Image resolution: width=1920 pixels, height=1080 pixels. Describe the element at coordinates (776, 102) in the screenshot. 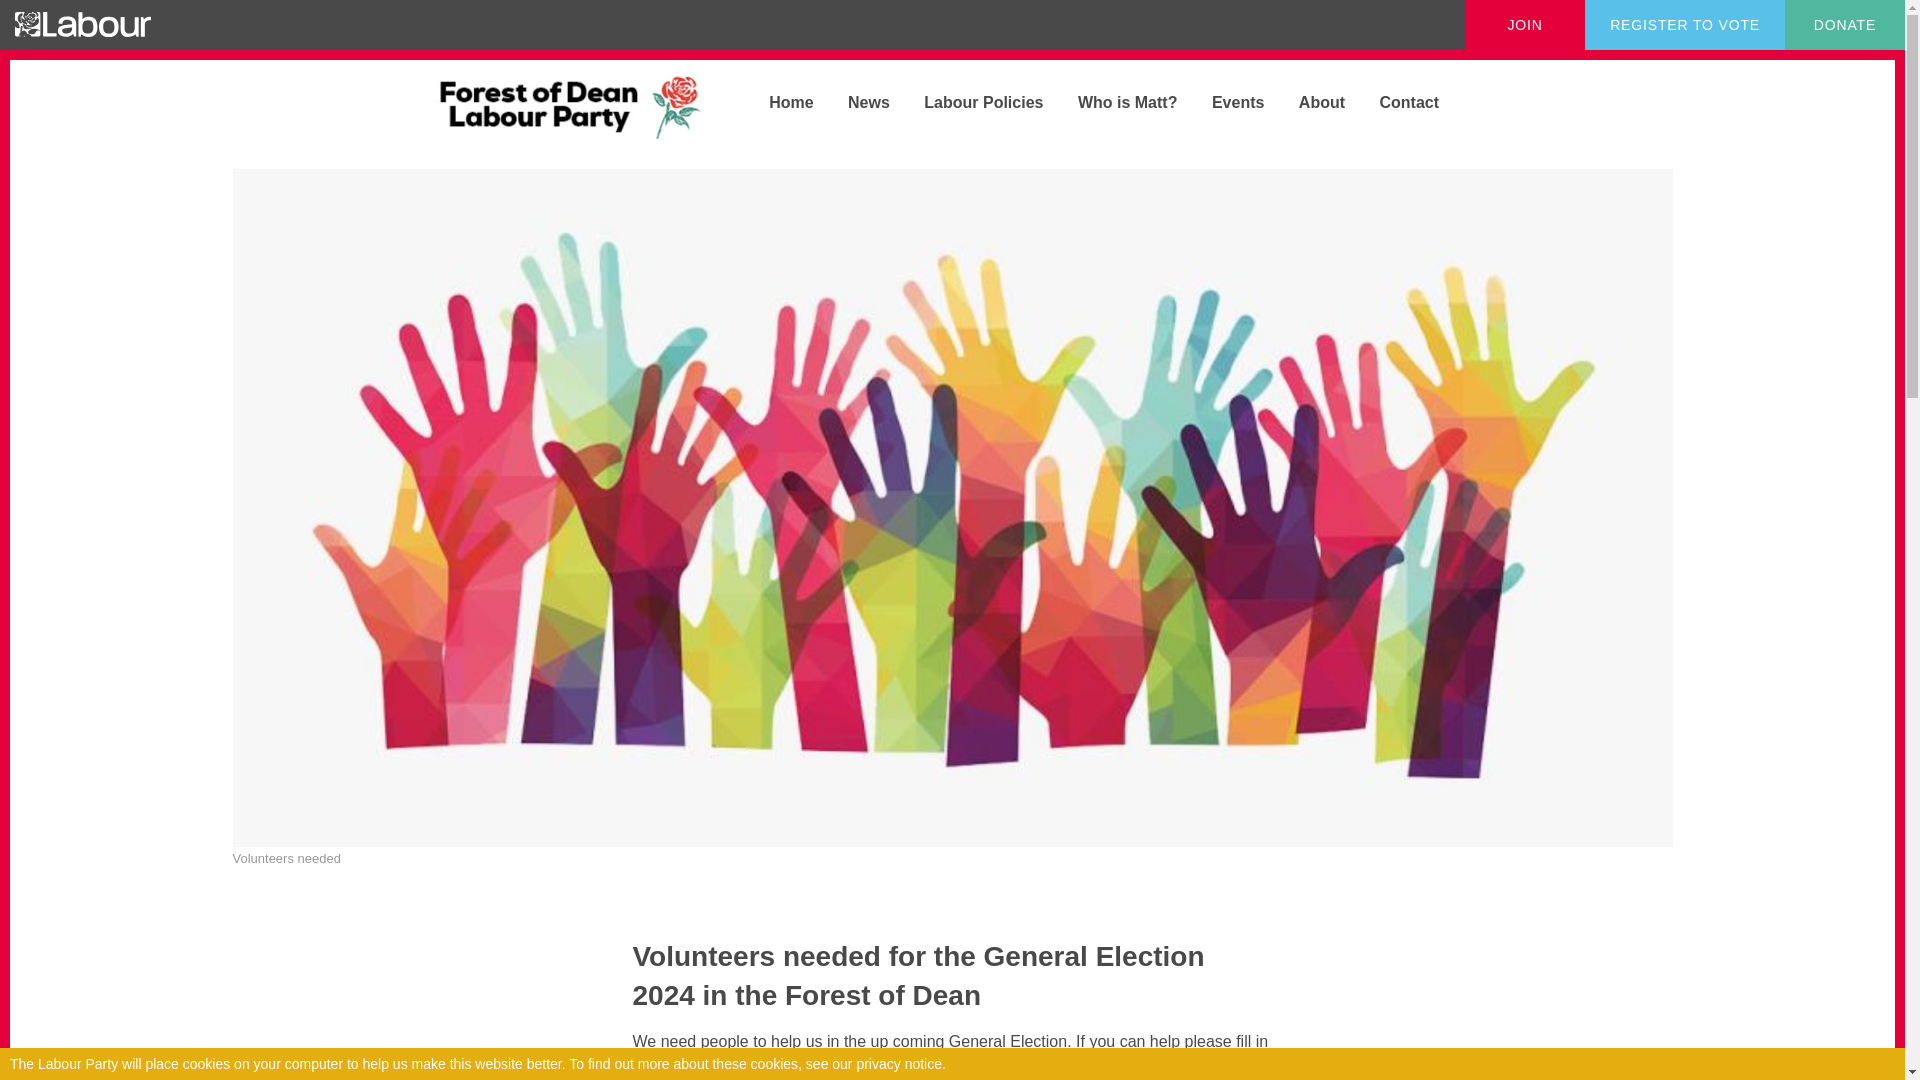

I see `Home` at that location.